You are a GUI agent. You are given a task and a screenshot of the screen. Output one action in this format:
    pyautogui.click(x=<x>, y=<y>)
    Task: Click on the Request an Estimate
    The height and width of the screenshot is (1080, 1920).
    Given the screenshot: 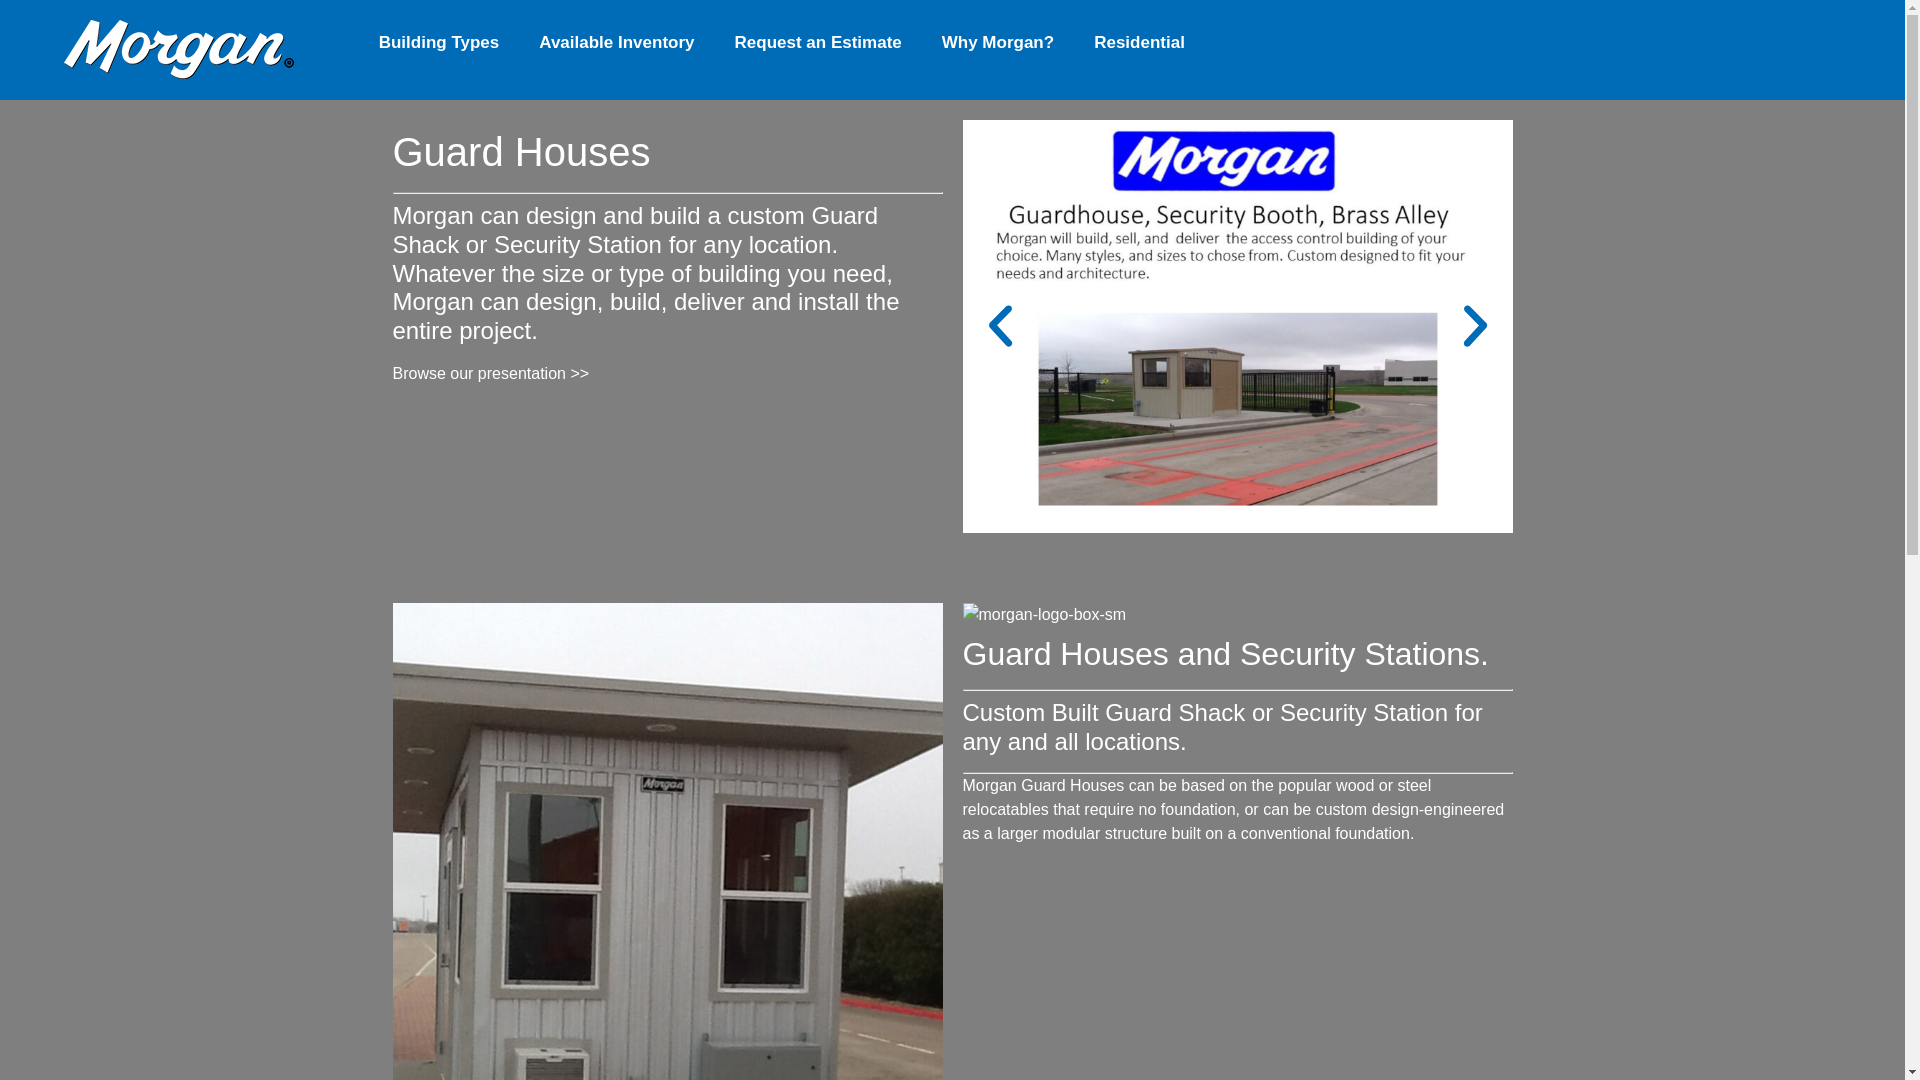 What is the action you would take?
    pyautogui.click(x=818, y=42)
    